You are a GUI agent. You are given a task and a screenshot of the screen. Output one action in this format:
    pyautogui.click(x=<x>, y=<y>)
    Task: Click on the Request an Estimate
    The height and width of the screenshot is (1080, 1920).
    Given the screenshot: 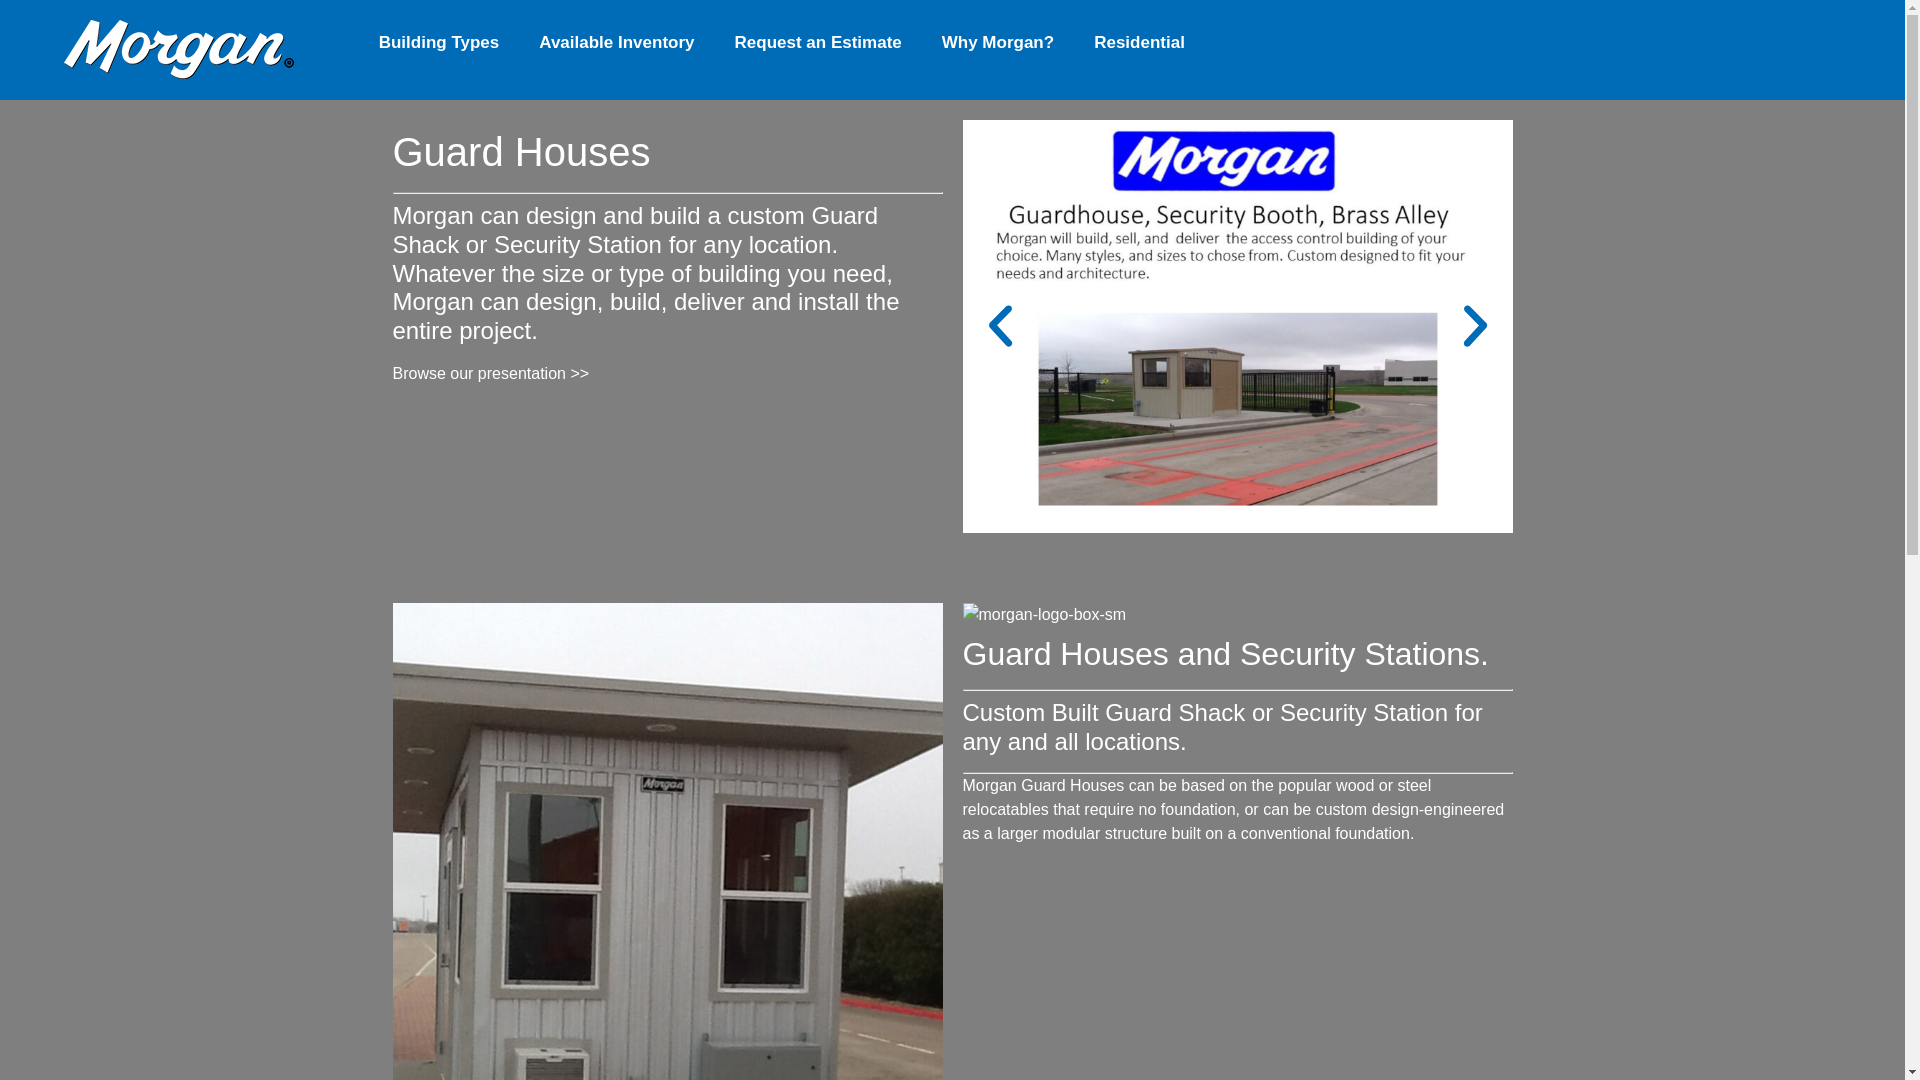 What is the action you would take?
    pyautogui.click(x=818, y=42)
    